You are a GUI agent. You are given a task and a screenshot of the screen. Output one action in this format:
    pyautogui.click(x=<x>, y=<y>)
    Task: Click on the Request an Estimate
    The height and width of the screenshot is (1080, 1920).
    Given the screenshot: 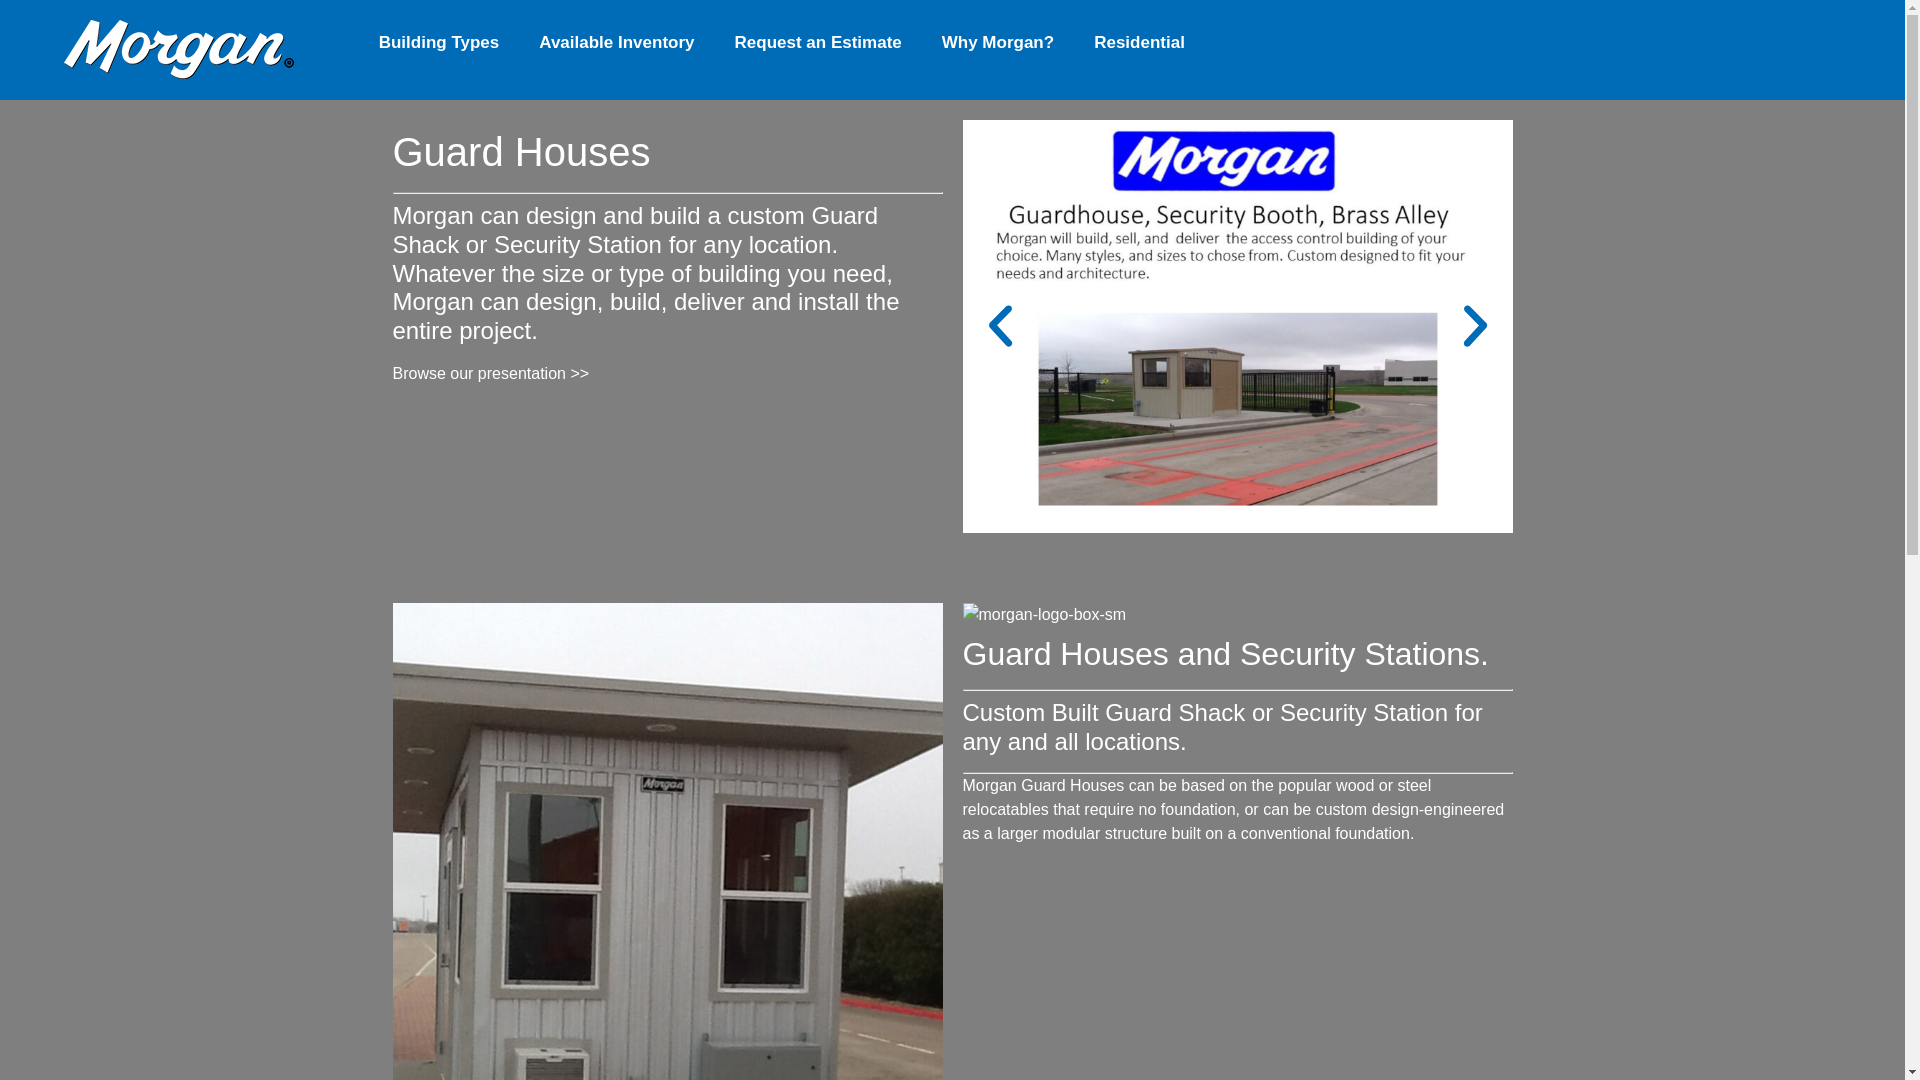 What is the action you would take?
    pyautogui.click(x=818, y=42)
    